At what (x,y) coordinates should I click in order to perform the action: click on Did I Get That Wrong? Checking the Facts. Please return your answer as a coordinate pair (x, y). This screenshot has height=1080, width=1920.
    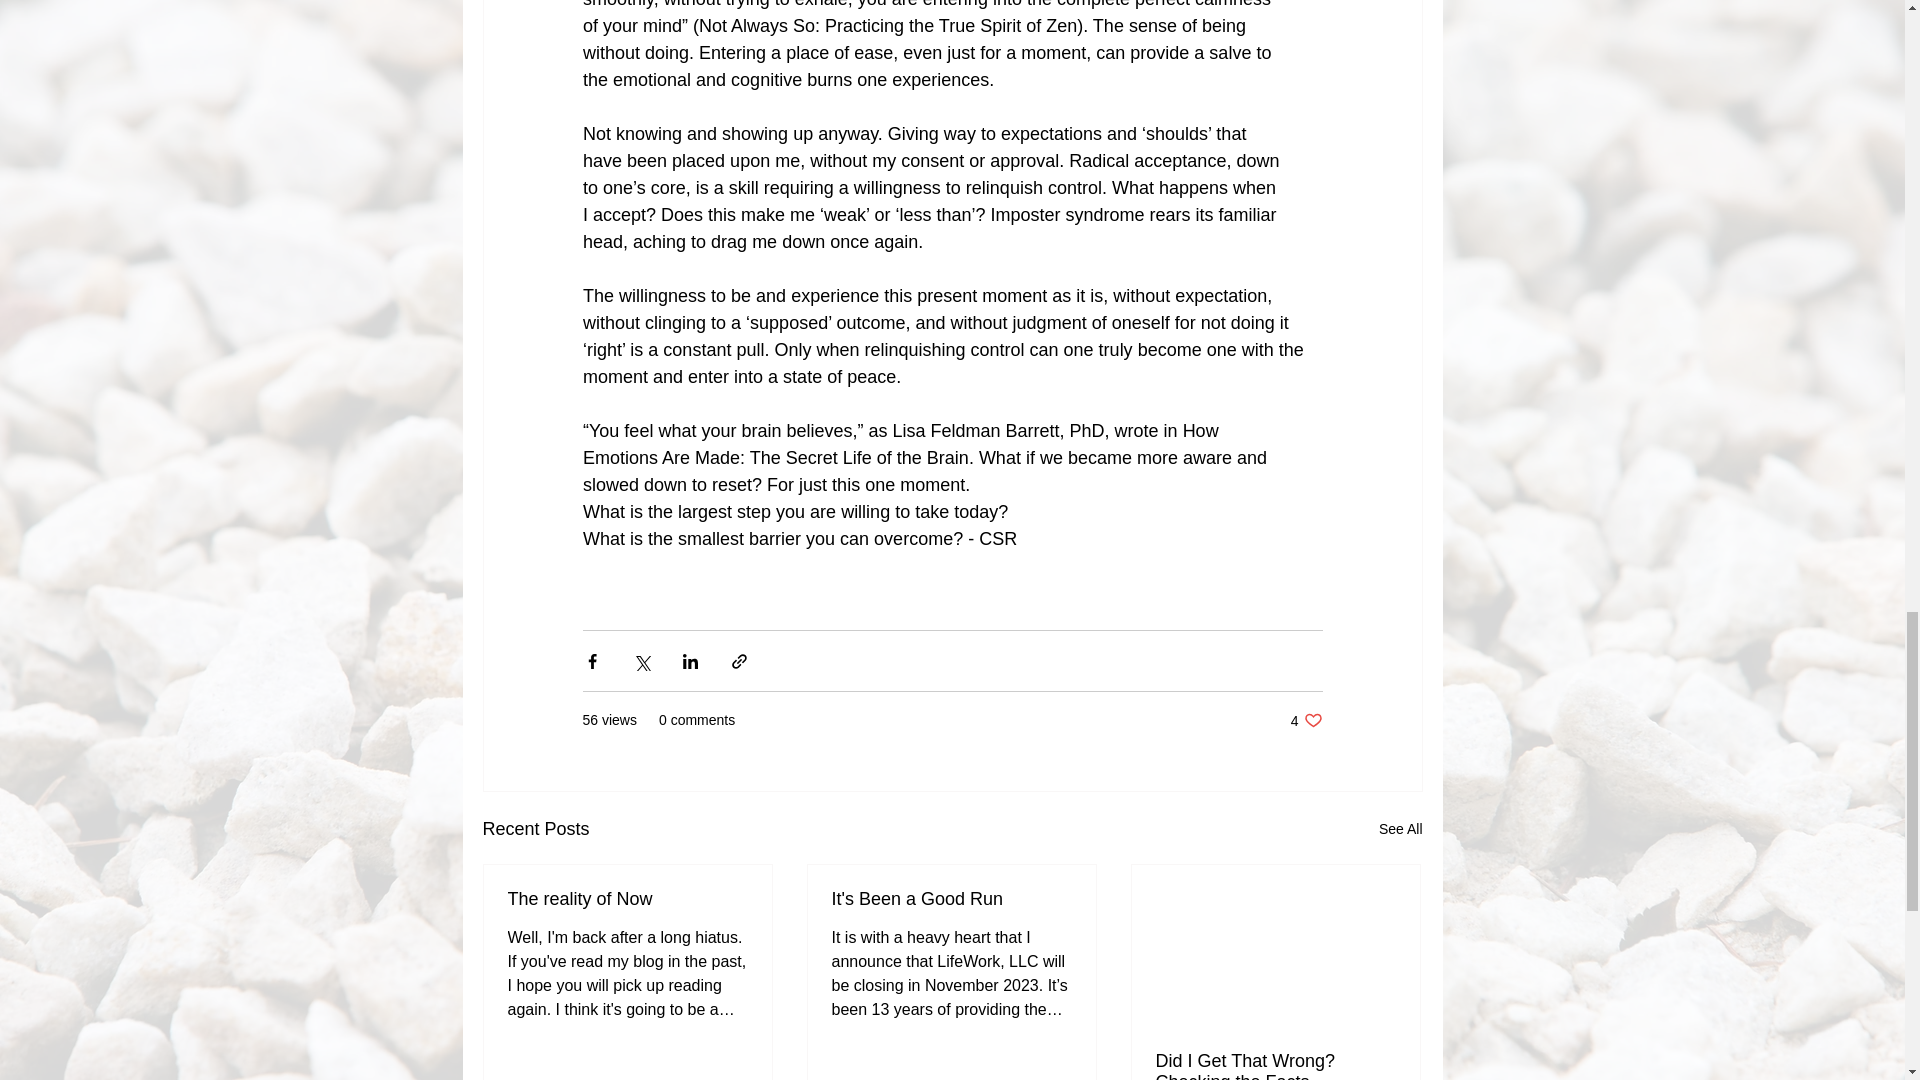
    Looking at the image, I should click on (1275, 1065).